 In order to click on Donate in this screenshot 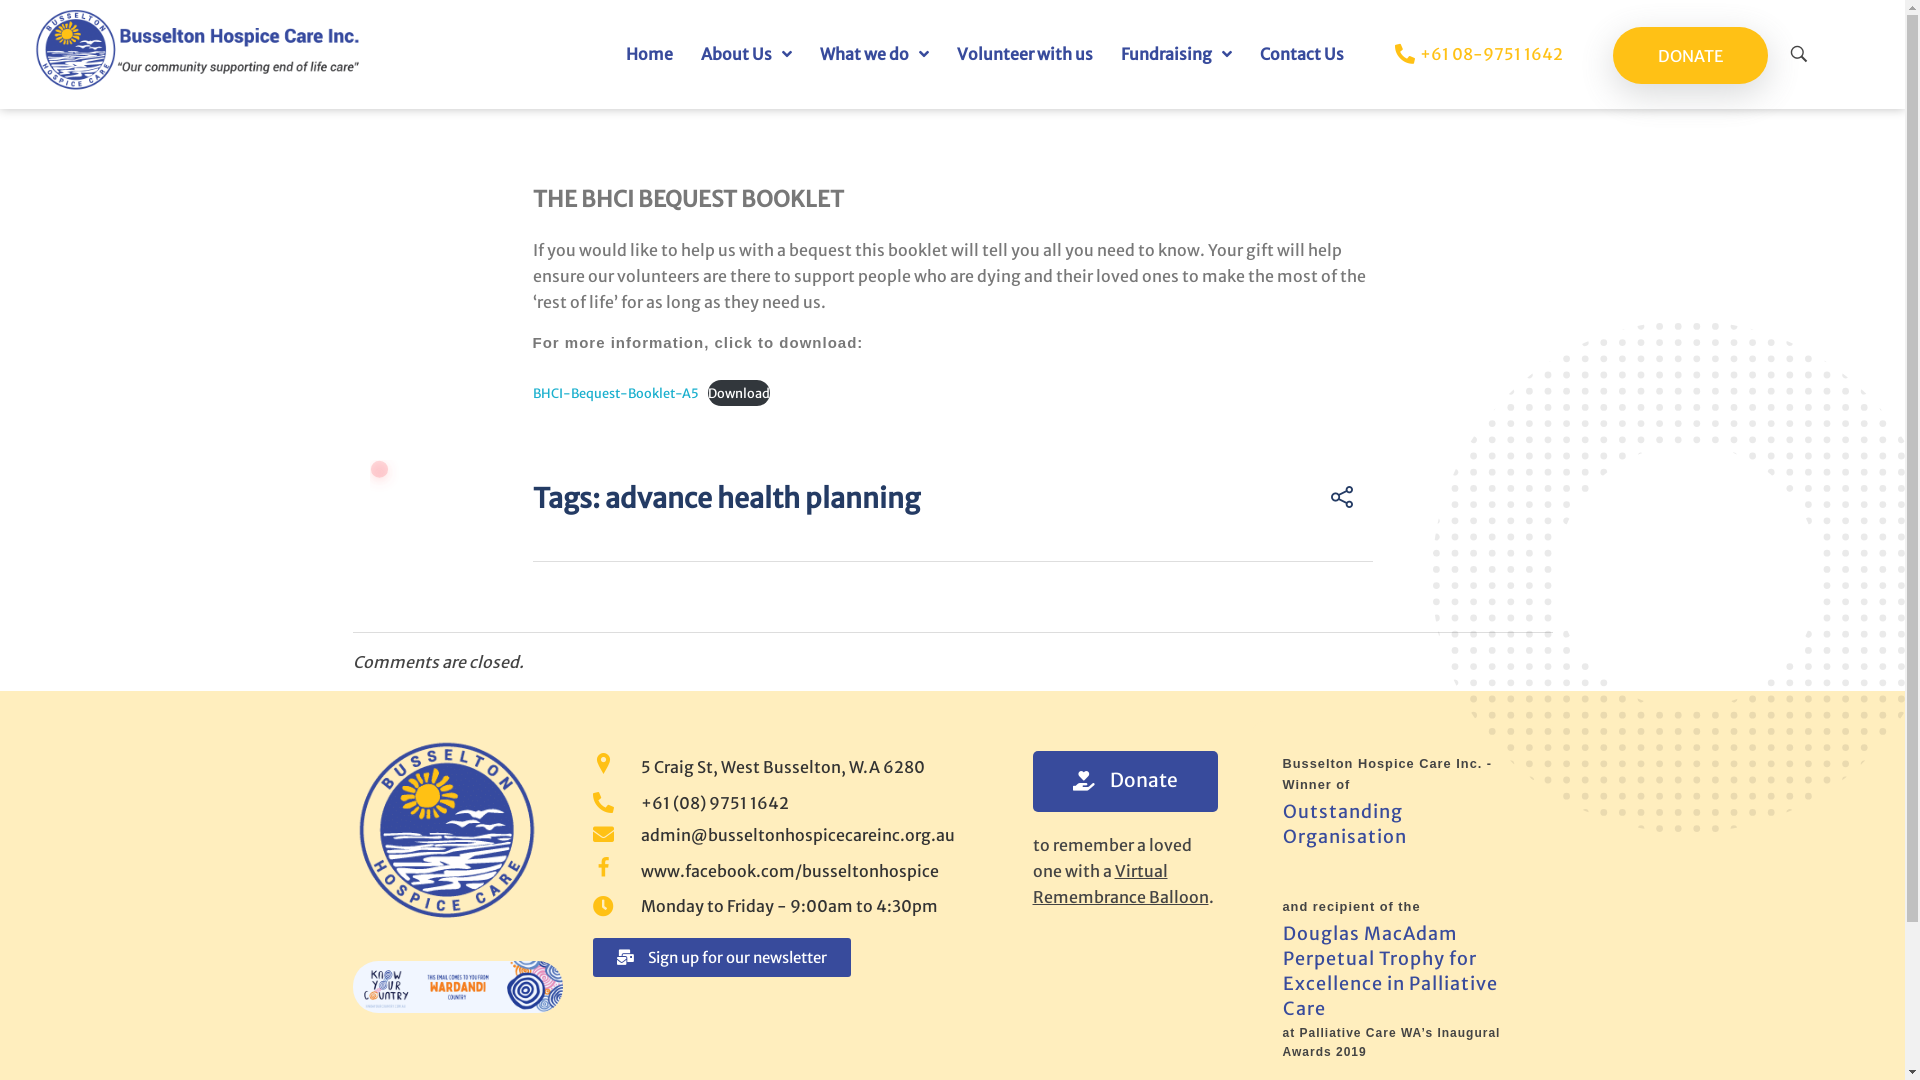, I will do `click(1124, 781)`.